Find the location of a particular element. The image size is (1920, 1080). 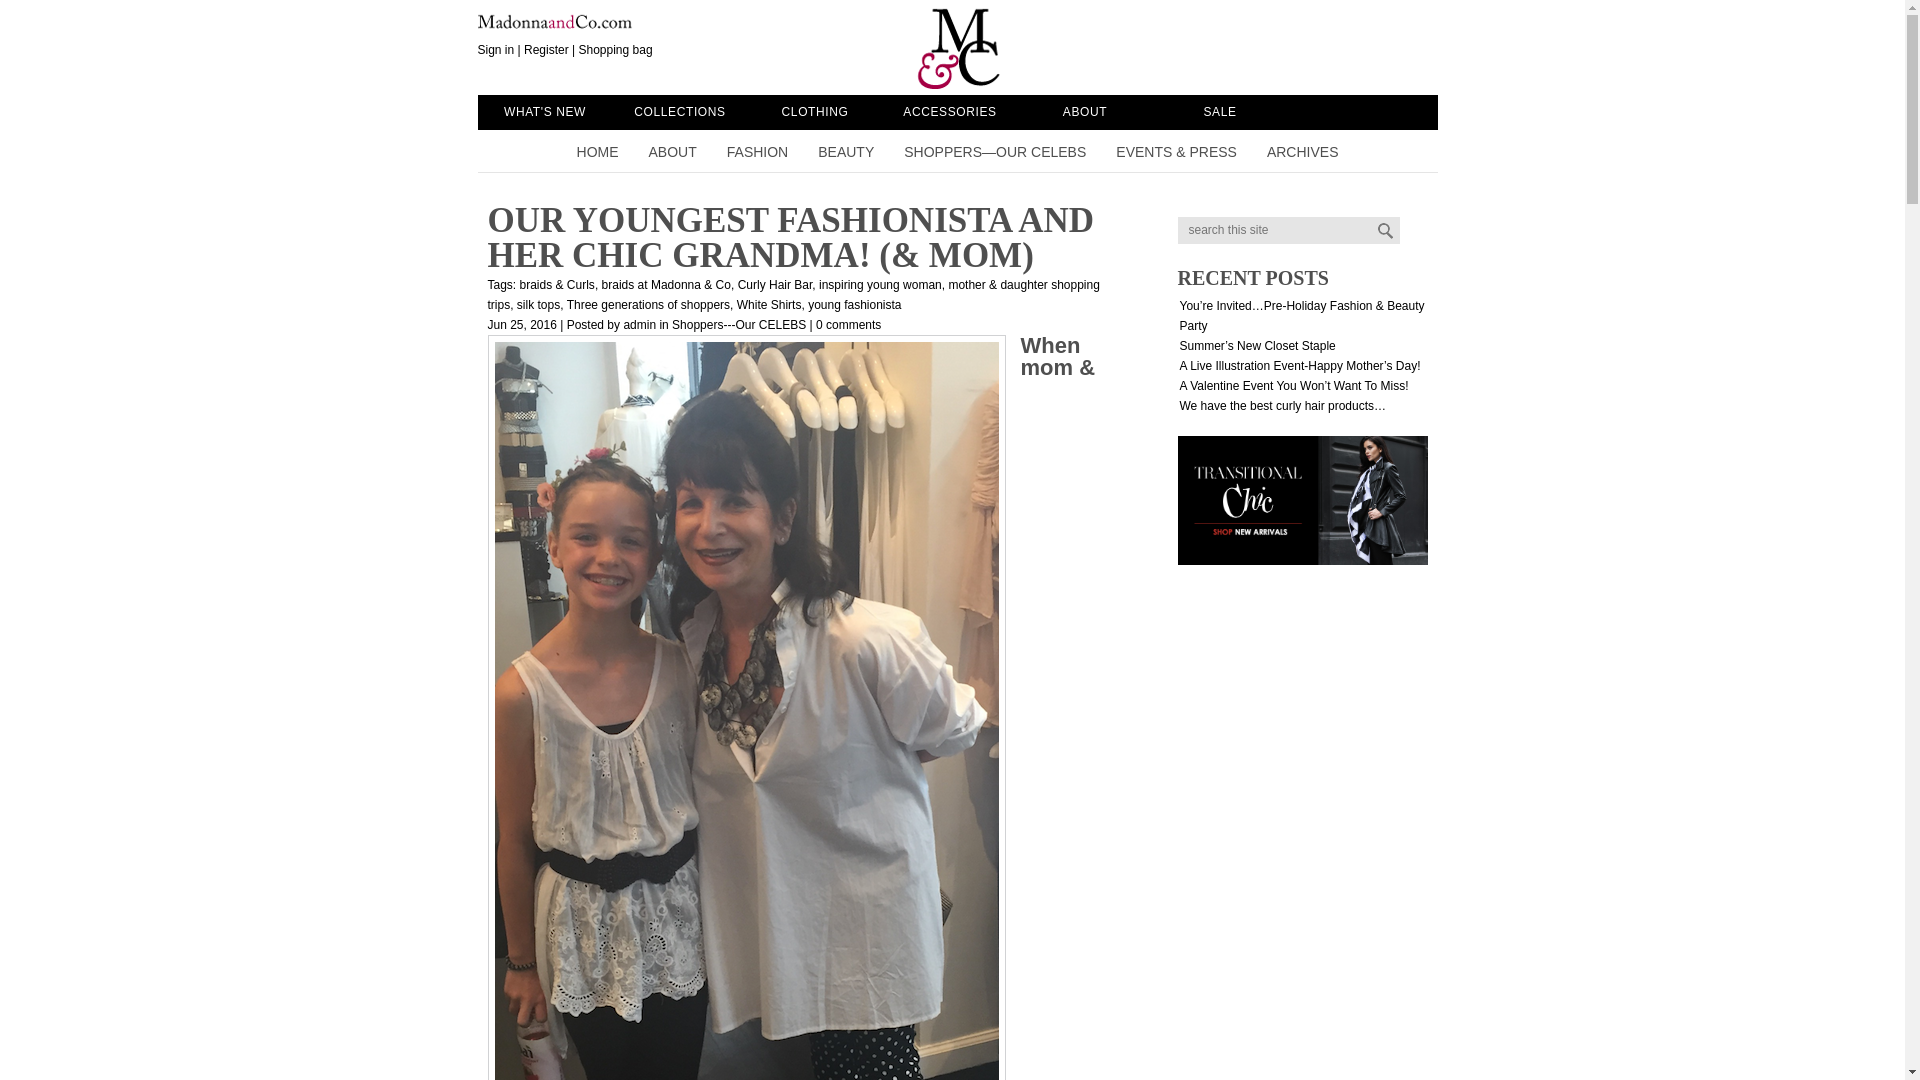

SALE is located at coordinates (1219, 112).